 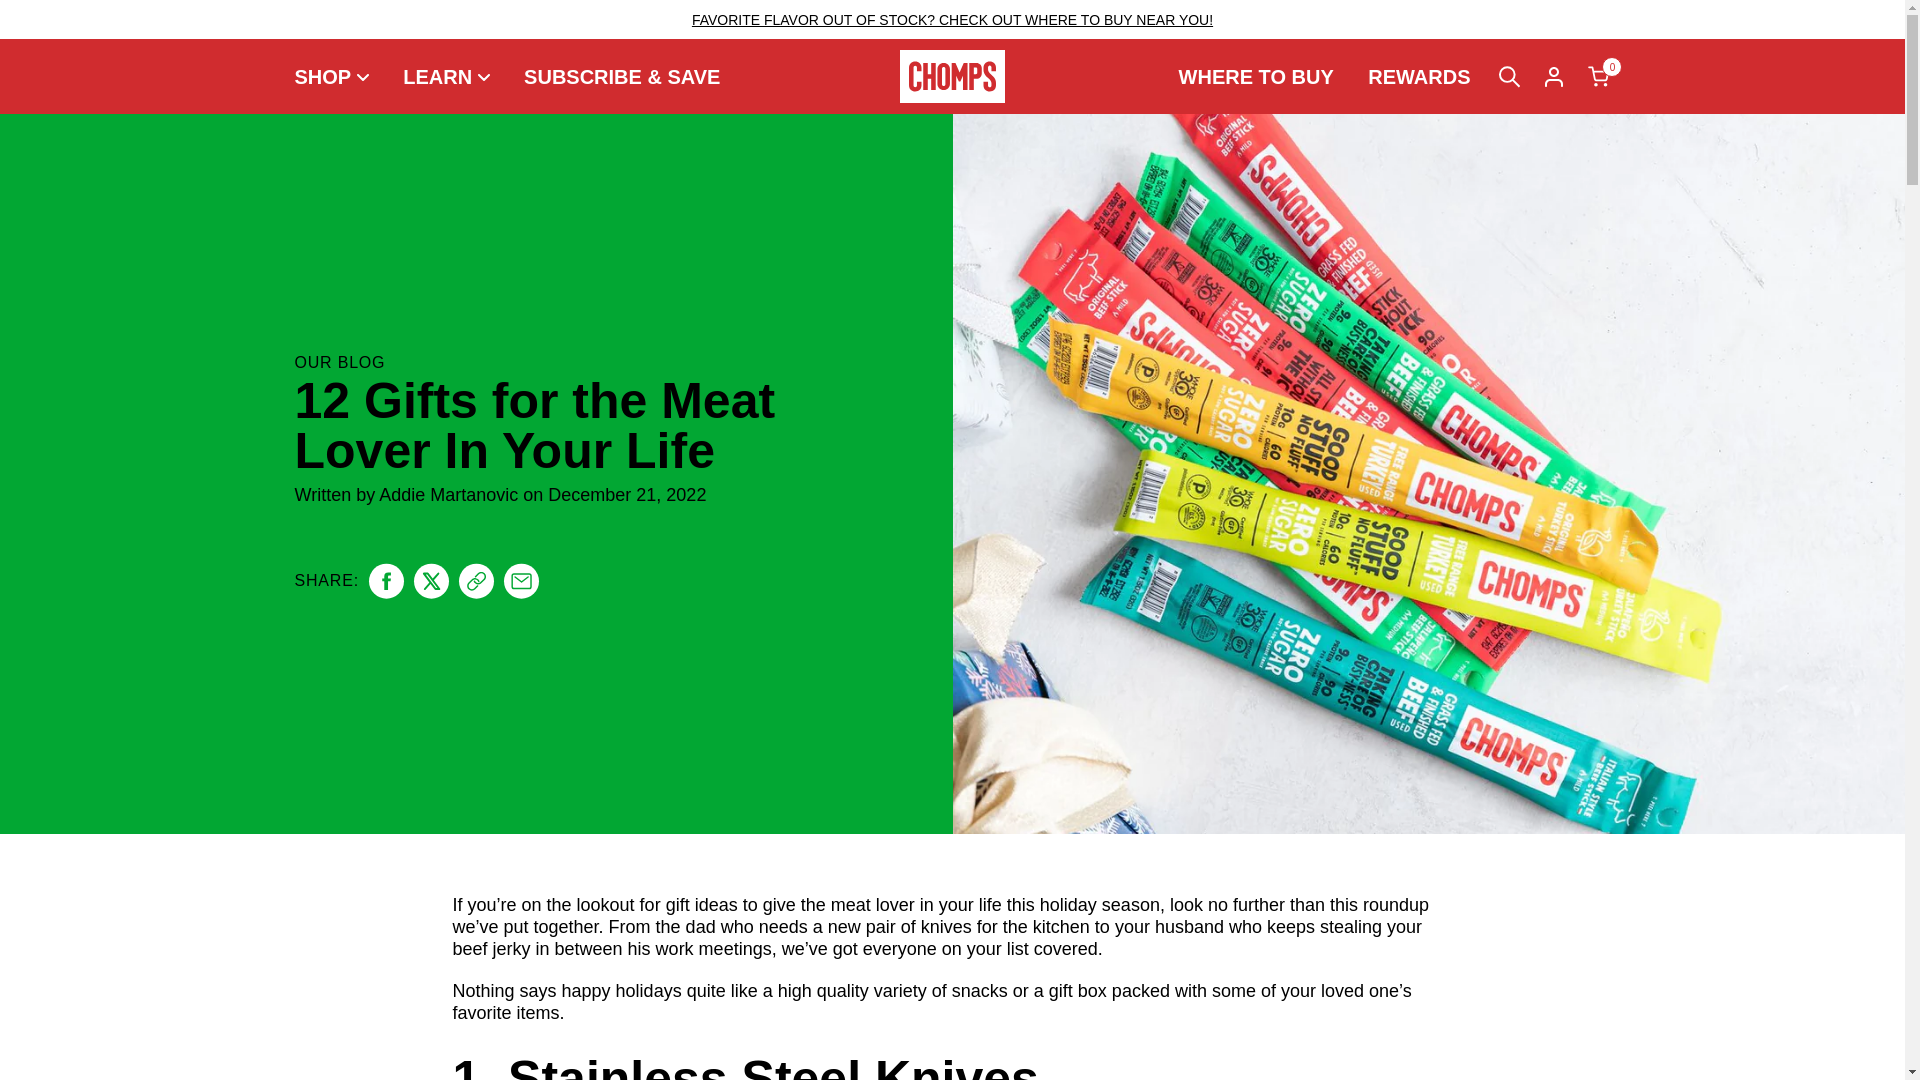 I want to click on Where to buy, so click(x=1256, y=76).